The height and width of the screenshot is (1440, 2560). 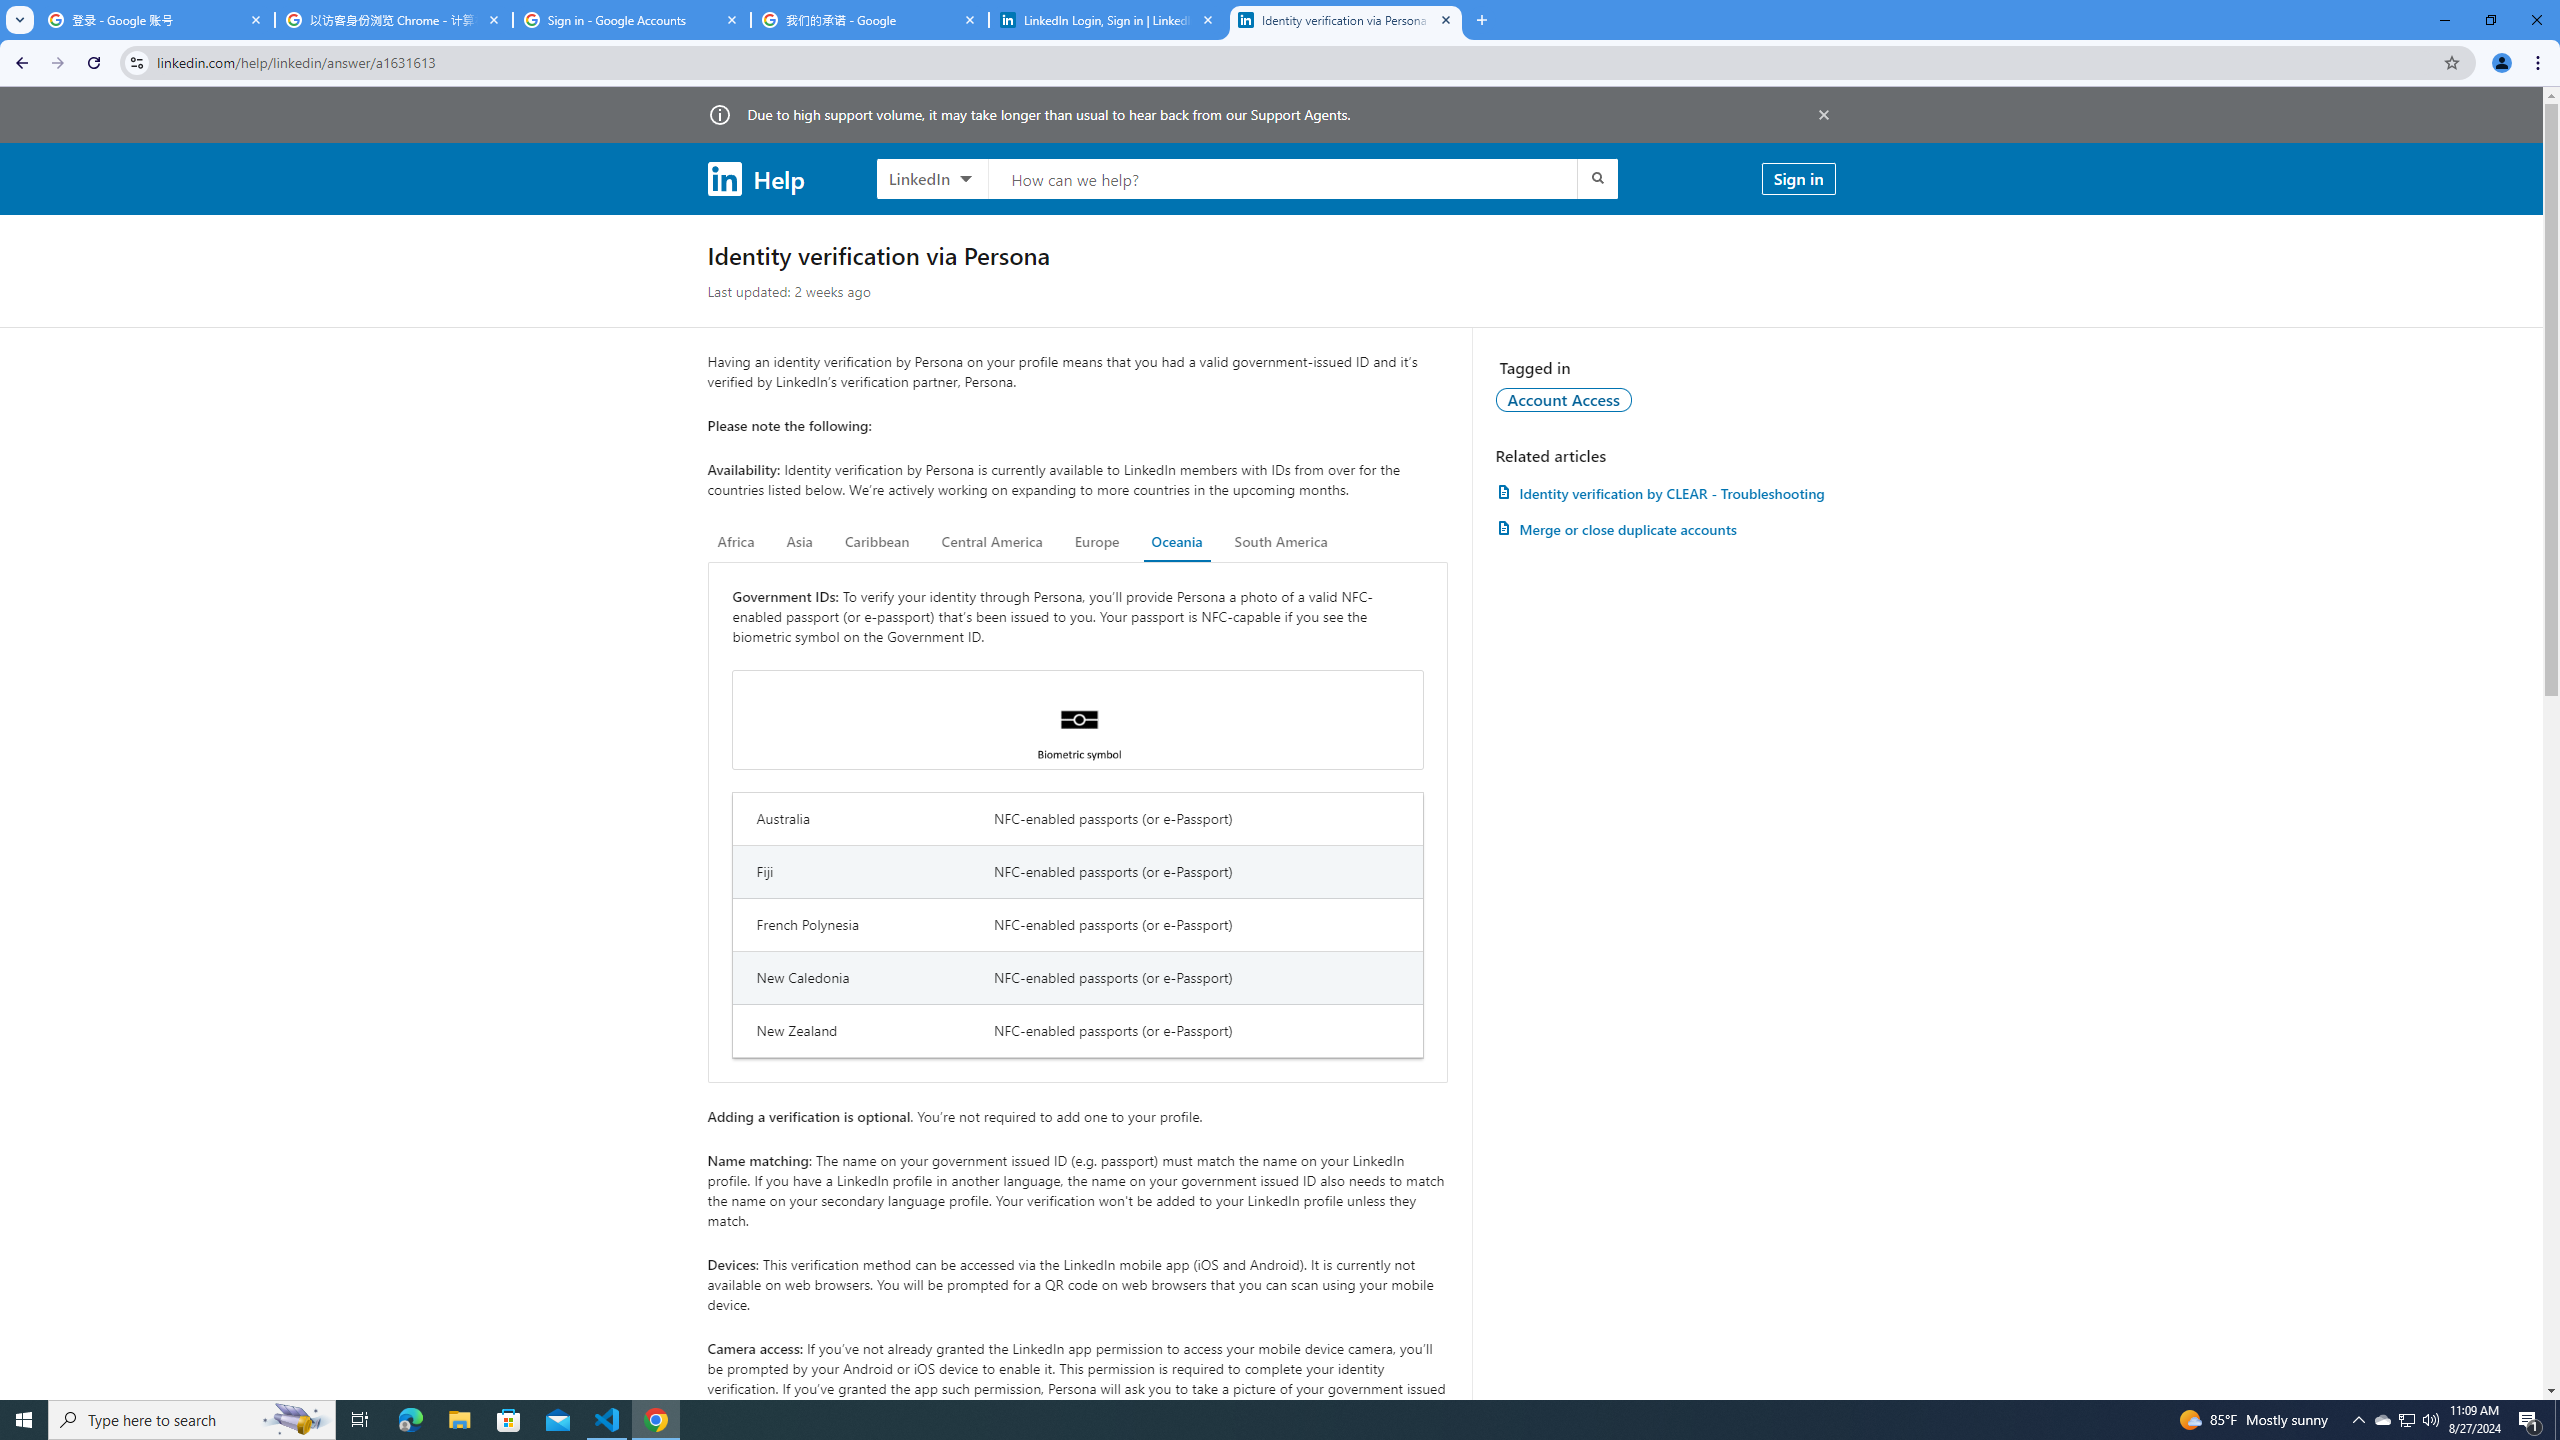 What do you see at coordinates (878, 542) in the screenshot?
I see `Caribbean` at bounding box center [878, 542].